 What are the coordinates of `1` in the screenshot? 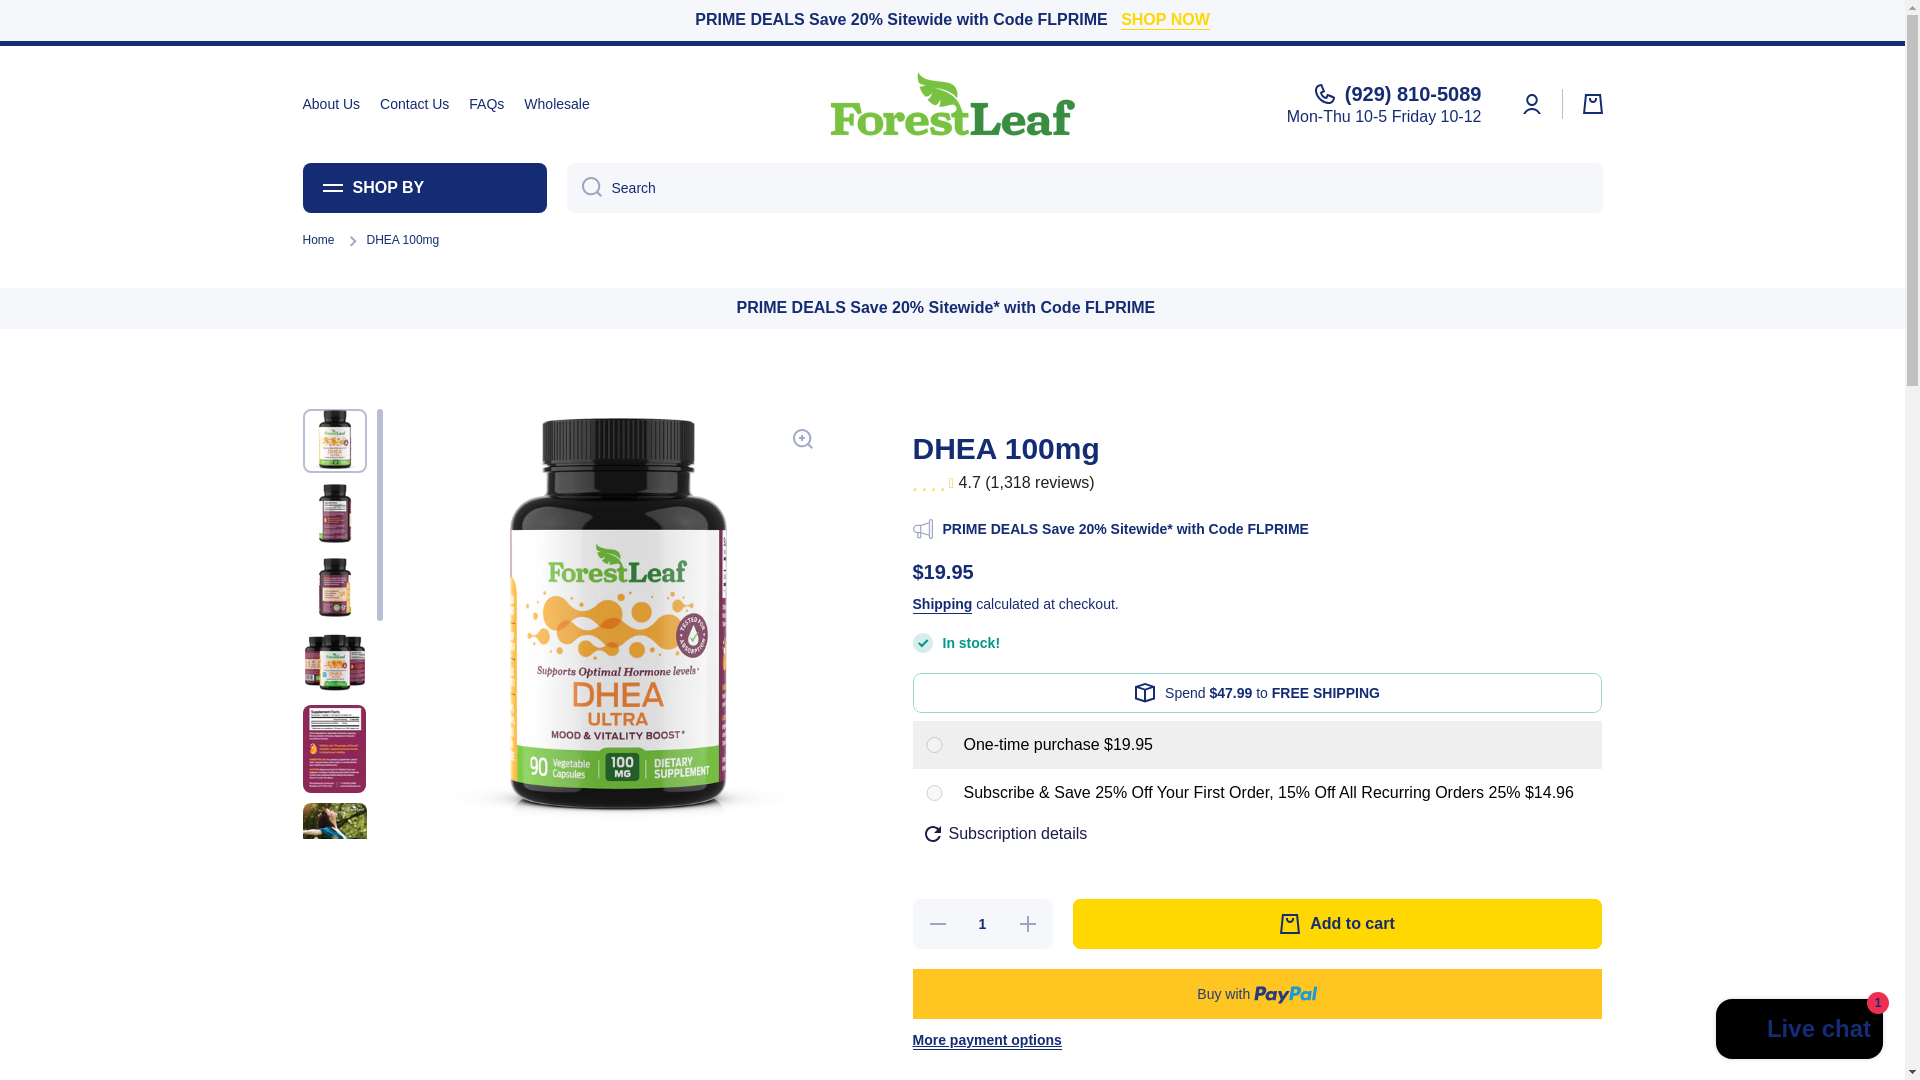 It's located at (982, 924).